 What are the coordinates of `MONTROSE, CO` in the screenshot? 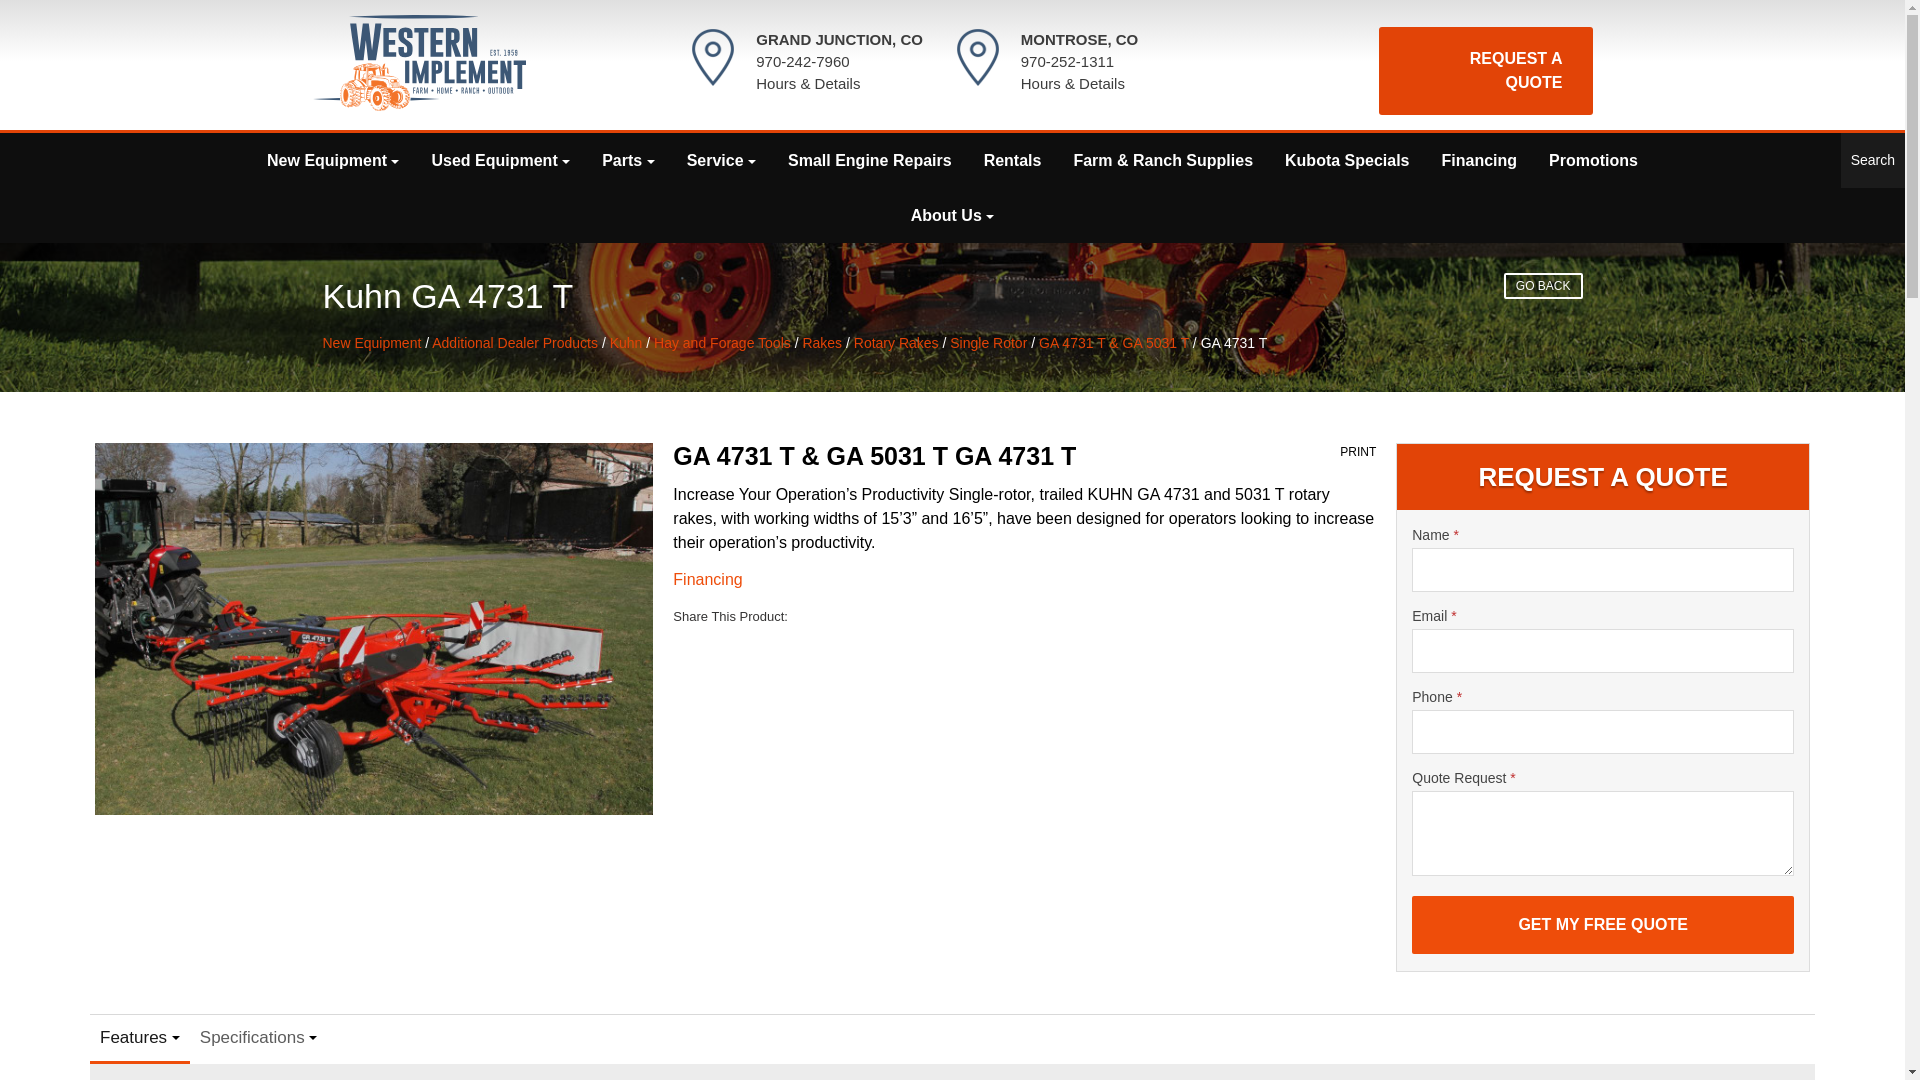 It's located at (1080, 39).